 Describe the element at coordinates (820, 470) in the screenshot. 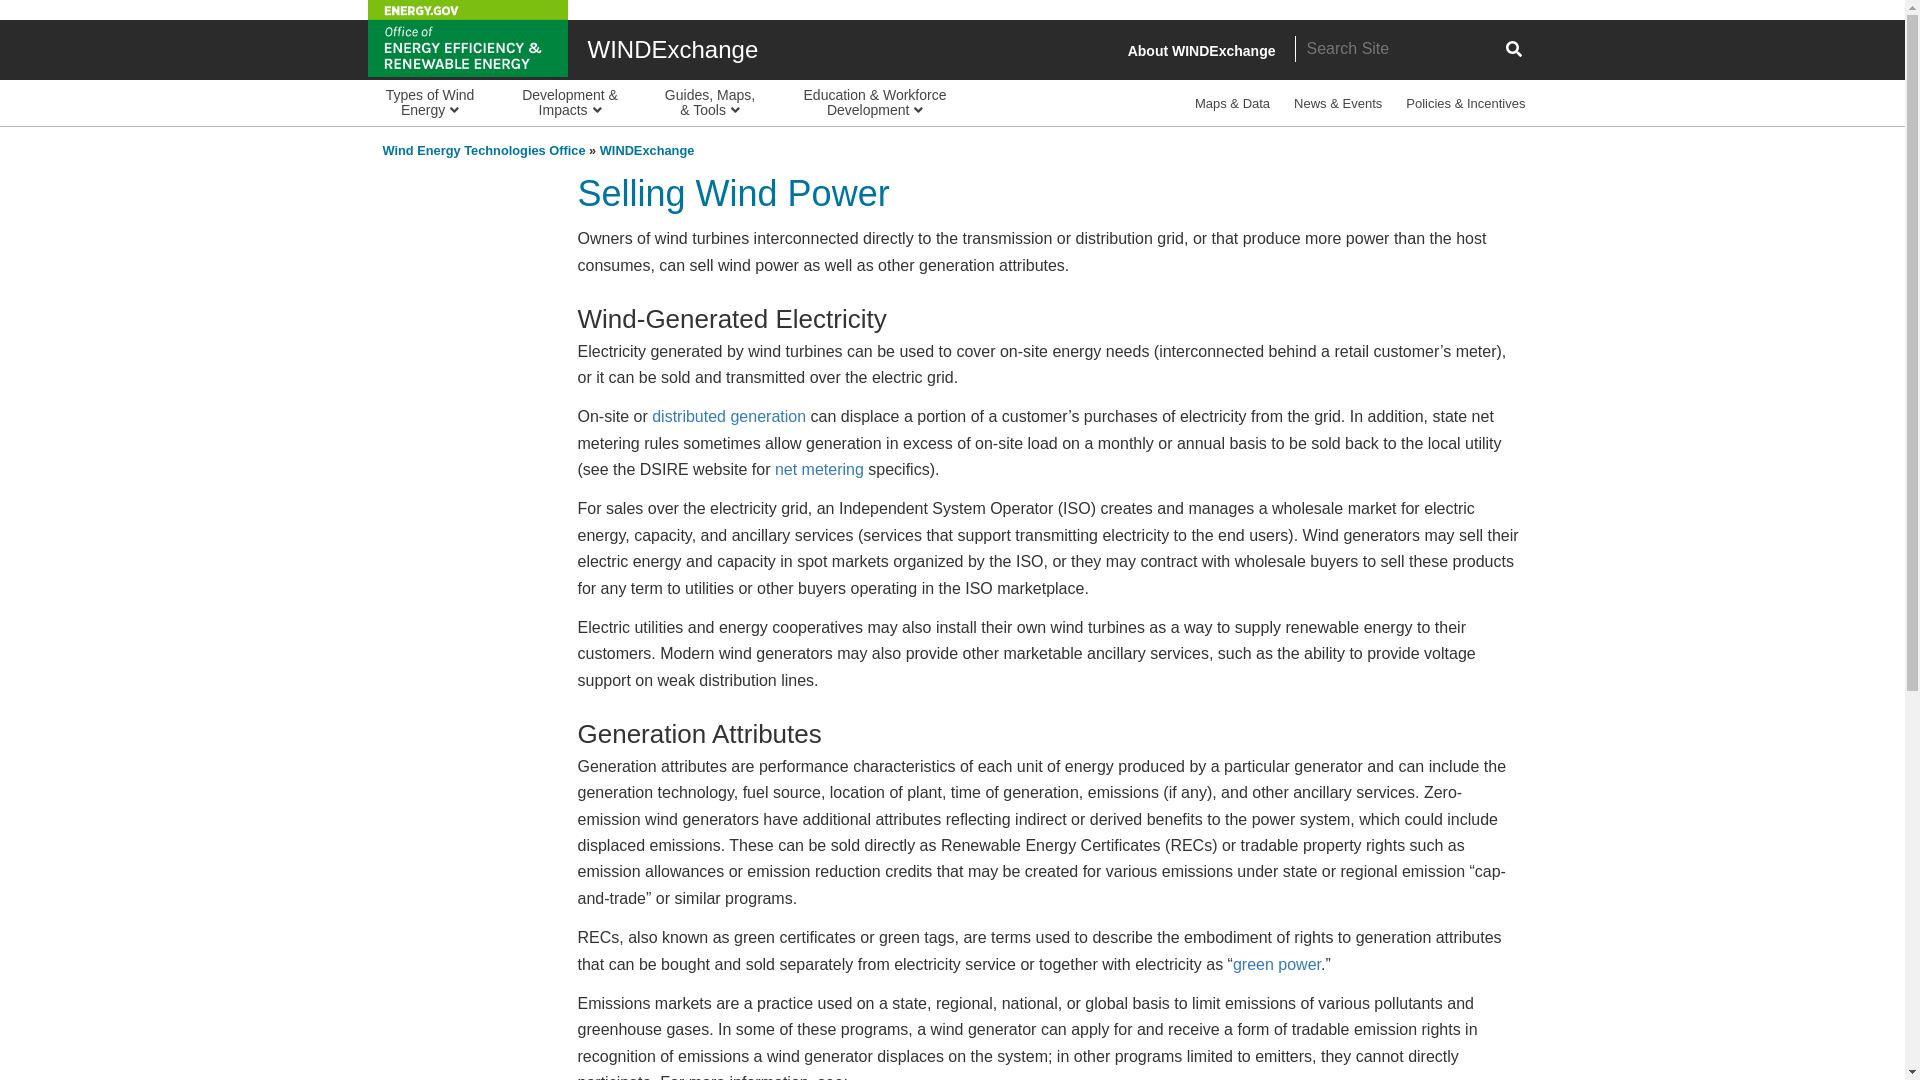

I see `net metering` at that location.